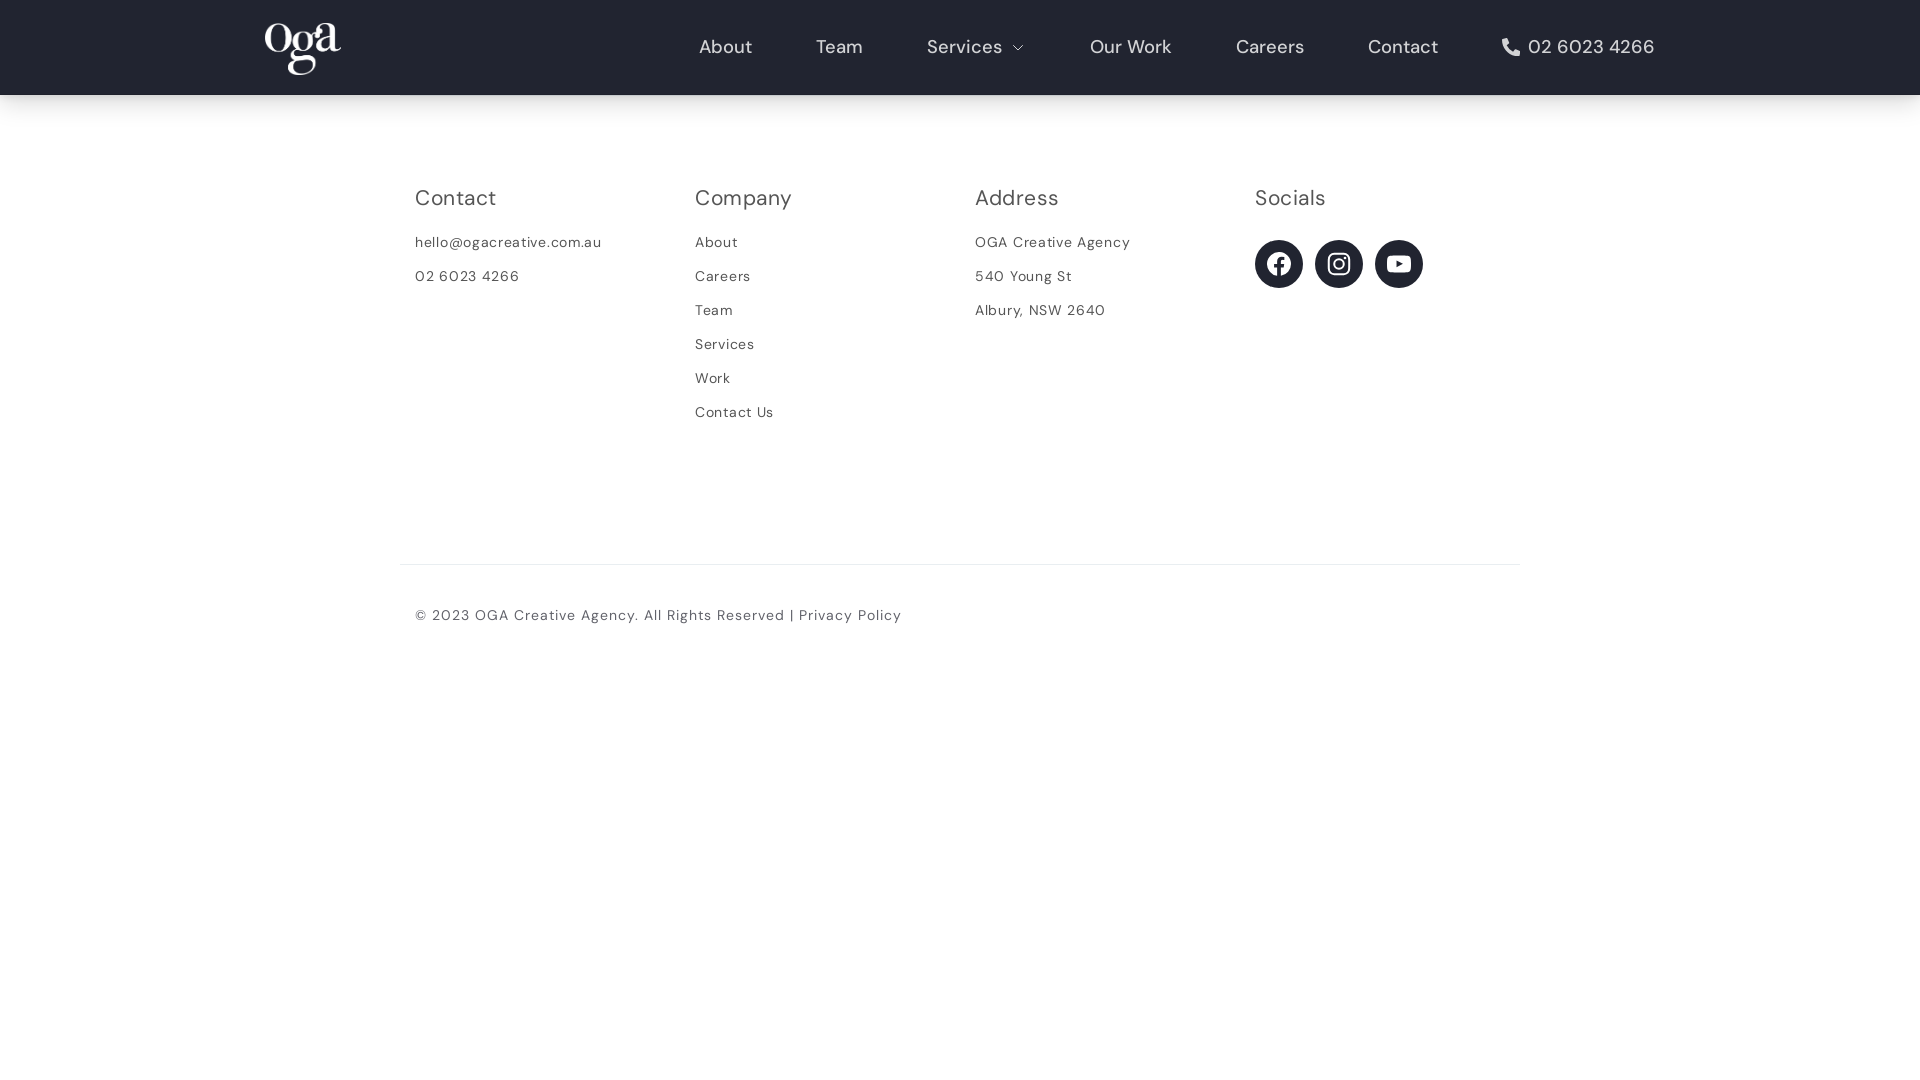 Image resolution: width=1920 pixels, height=1080 pixels. What do you see at coordinates (734, 412) in the screenshot?
I see `Contact Us` at bounding box center [734, 412].